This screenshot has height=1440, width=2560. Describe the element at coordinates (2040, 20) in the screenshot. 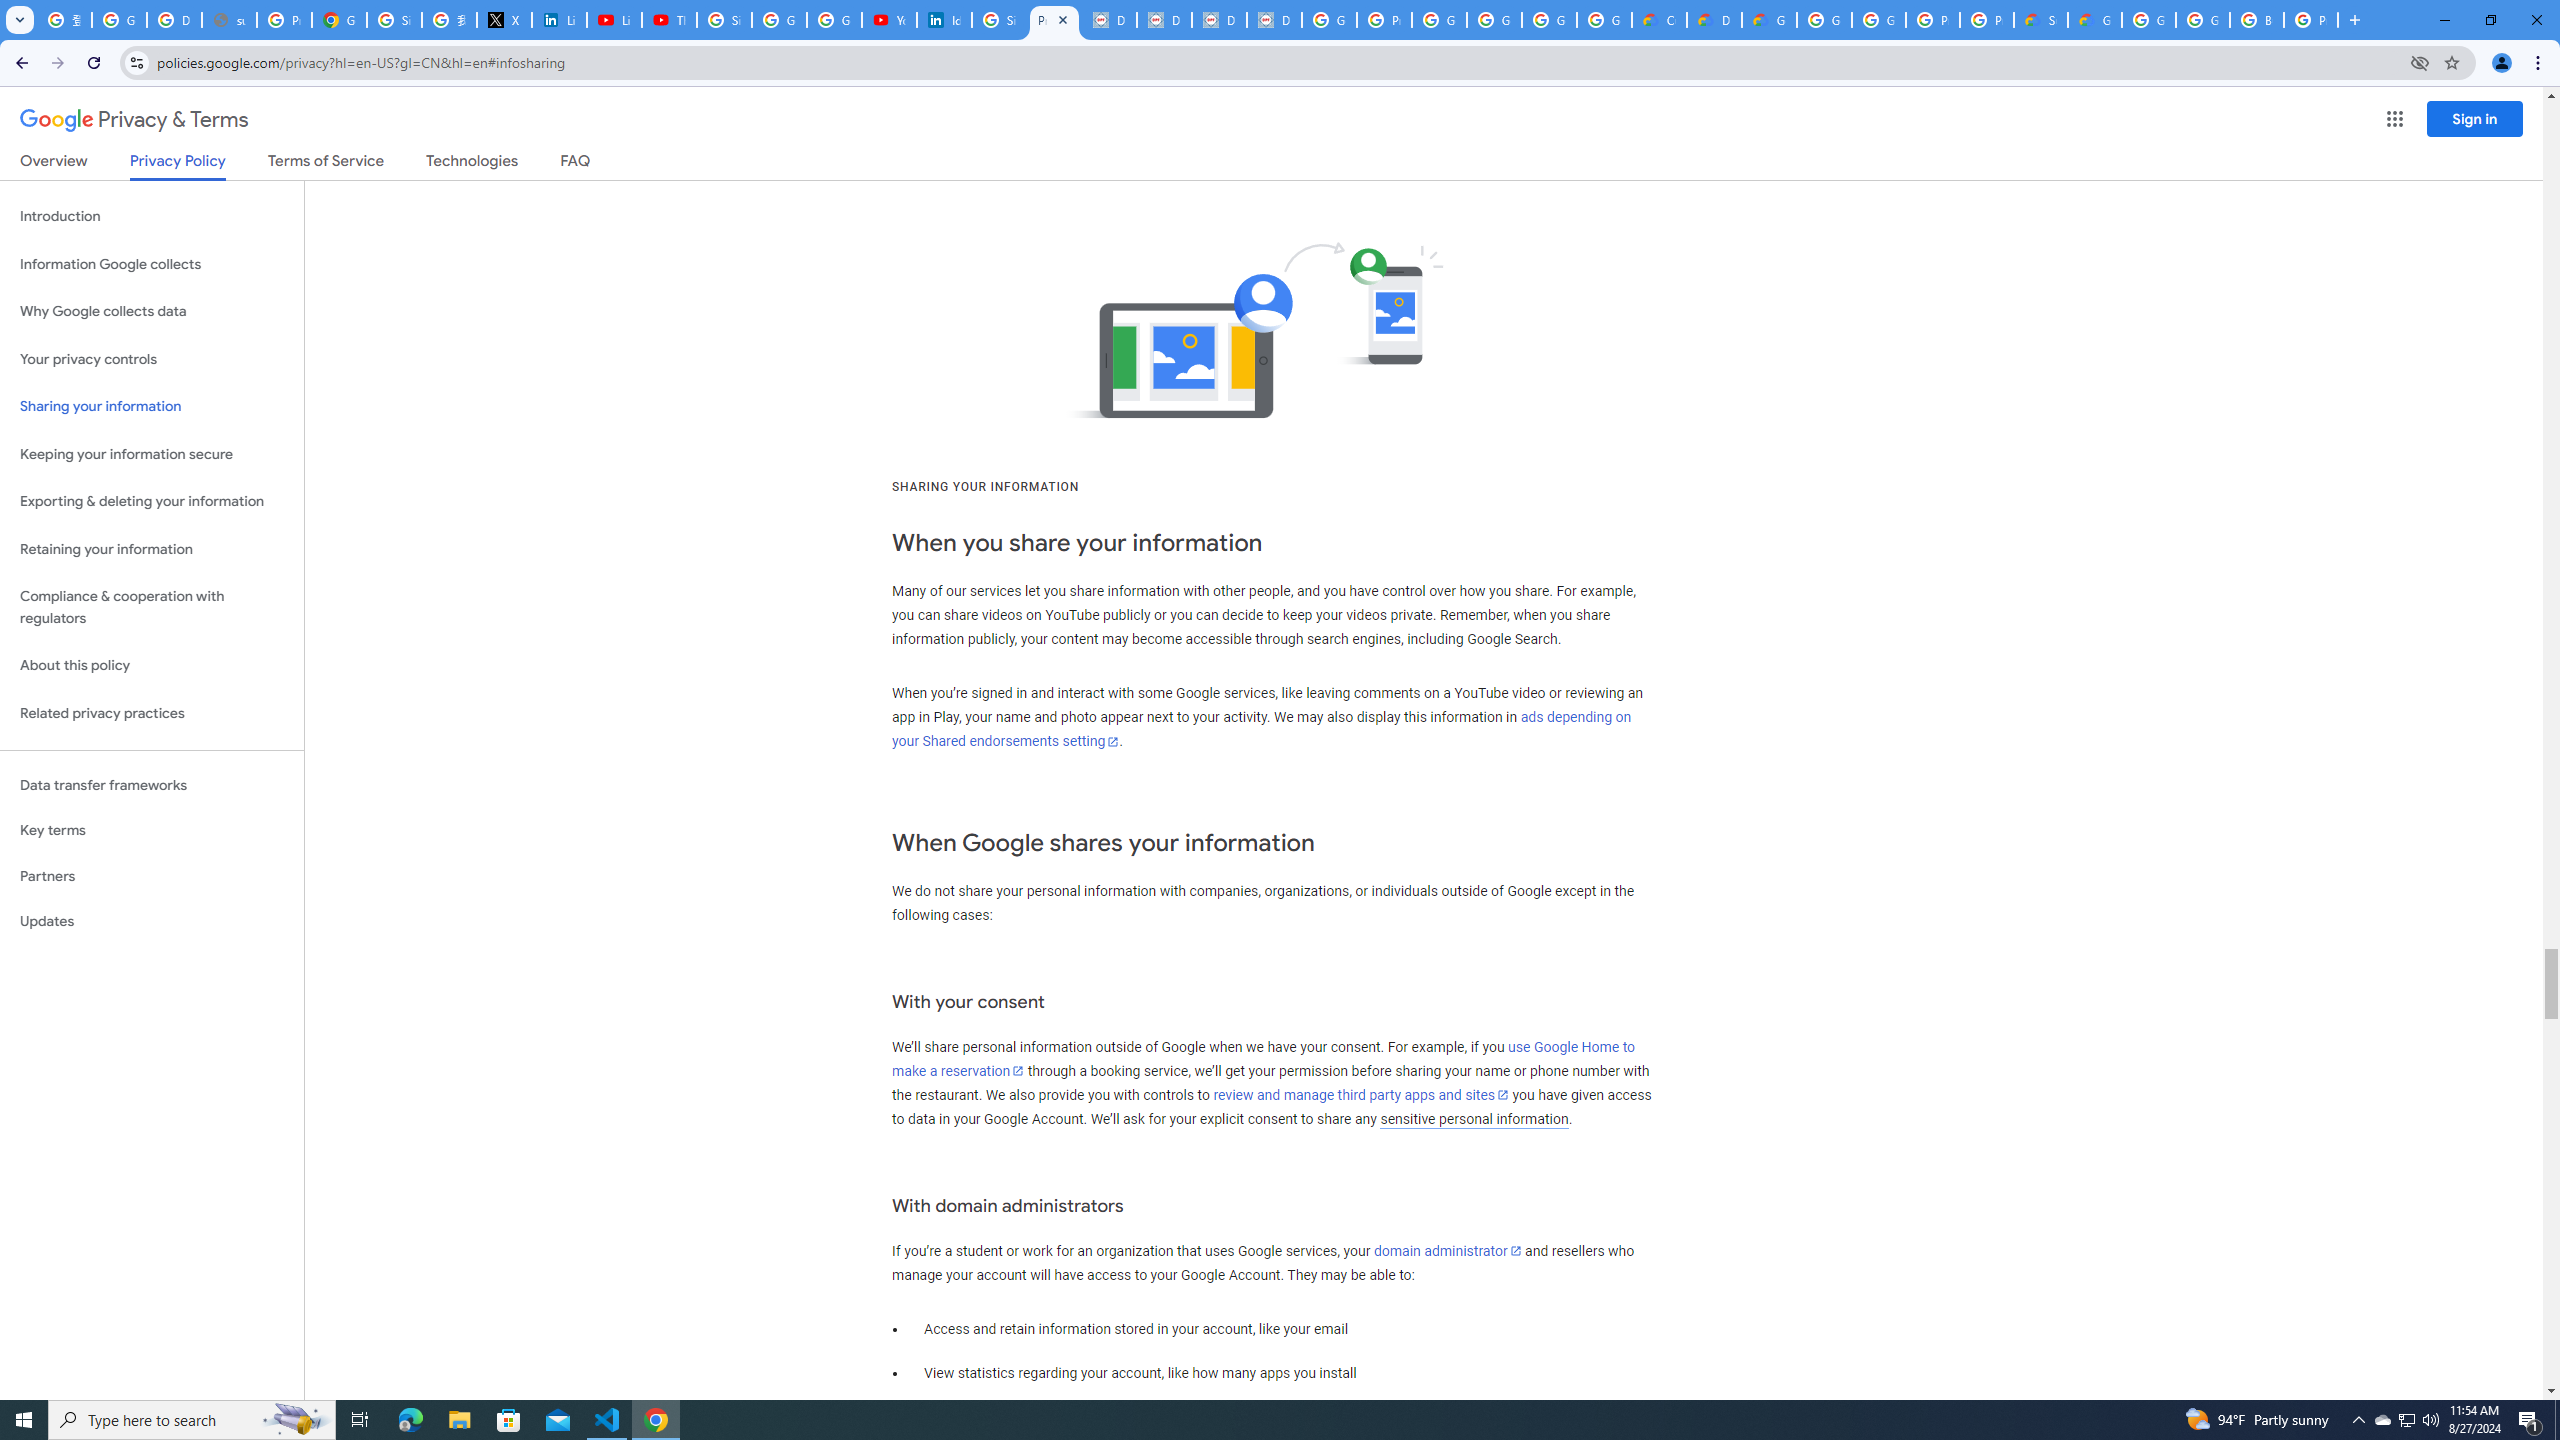

I see `Support Hub | Google Cloud` at that location.